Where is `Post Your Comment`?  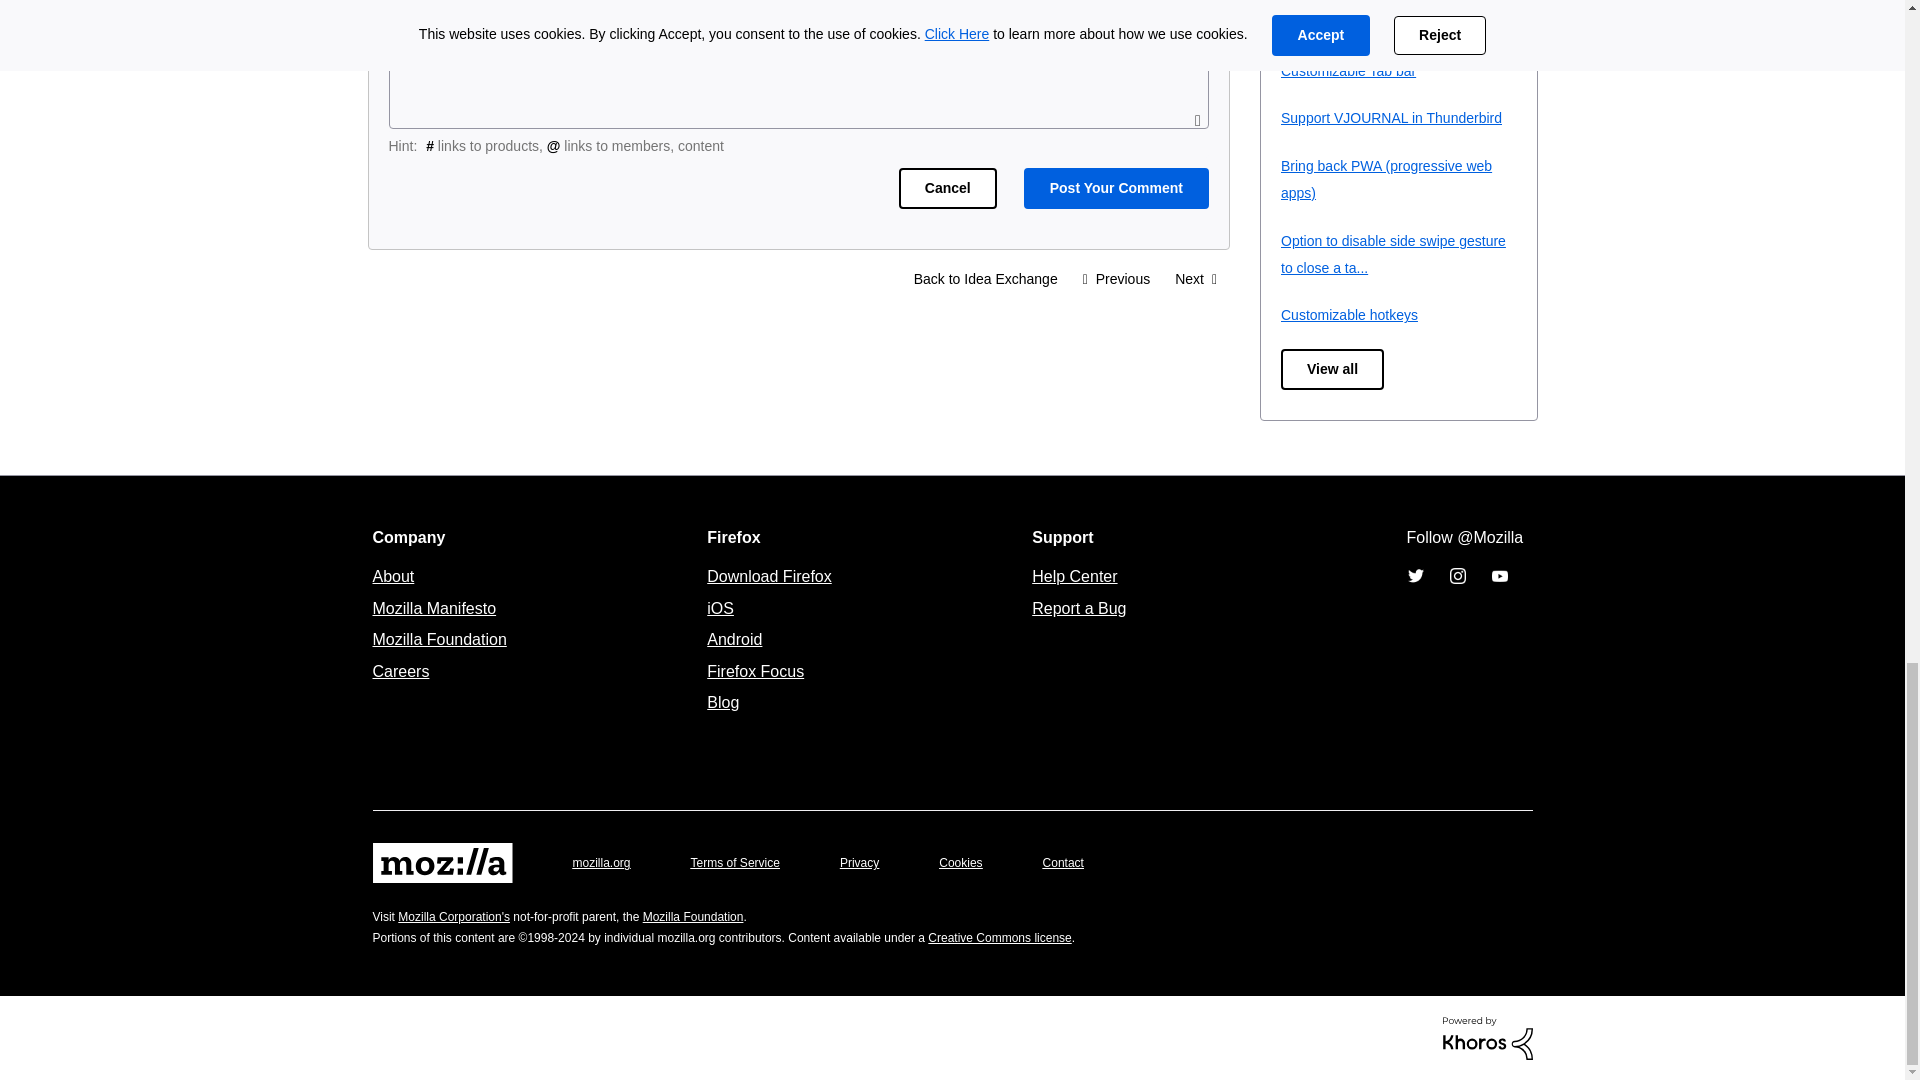 Post Your Comment is located at coordinates (1116, 188).